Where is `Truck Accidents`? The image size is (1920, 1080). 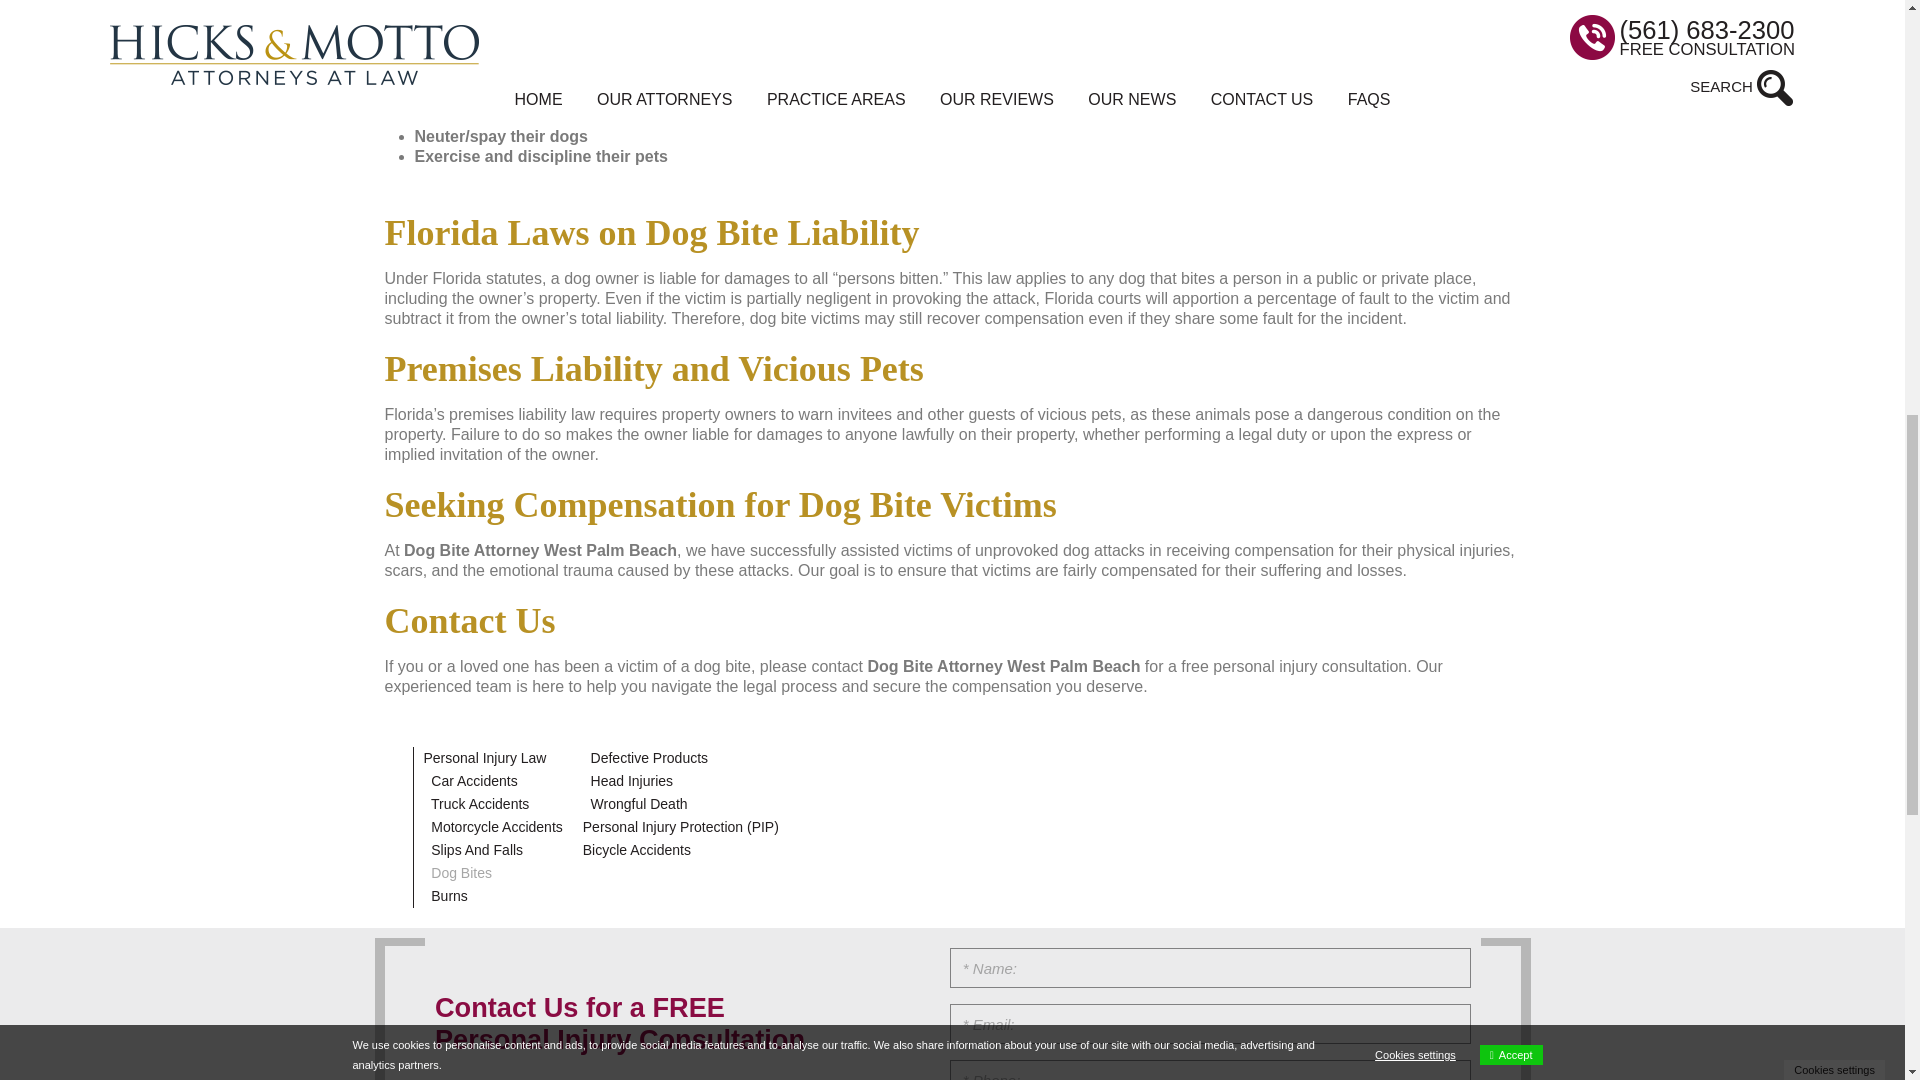
Truck Accidents is located at coordinates (480, 804).